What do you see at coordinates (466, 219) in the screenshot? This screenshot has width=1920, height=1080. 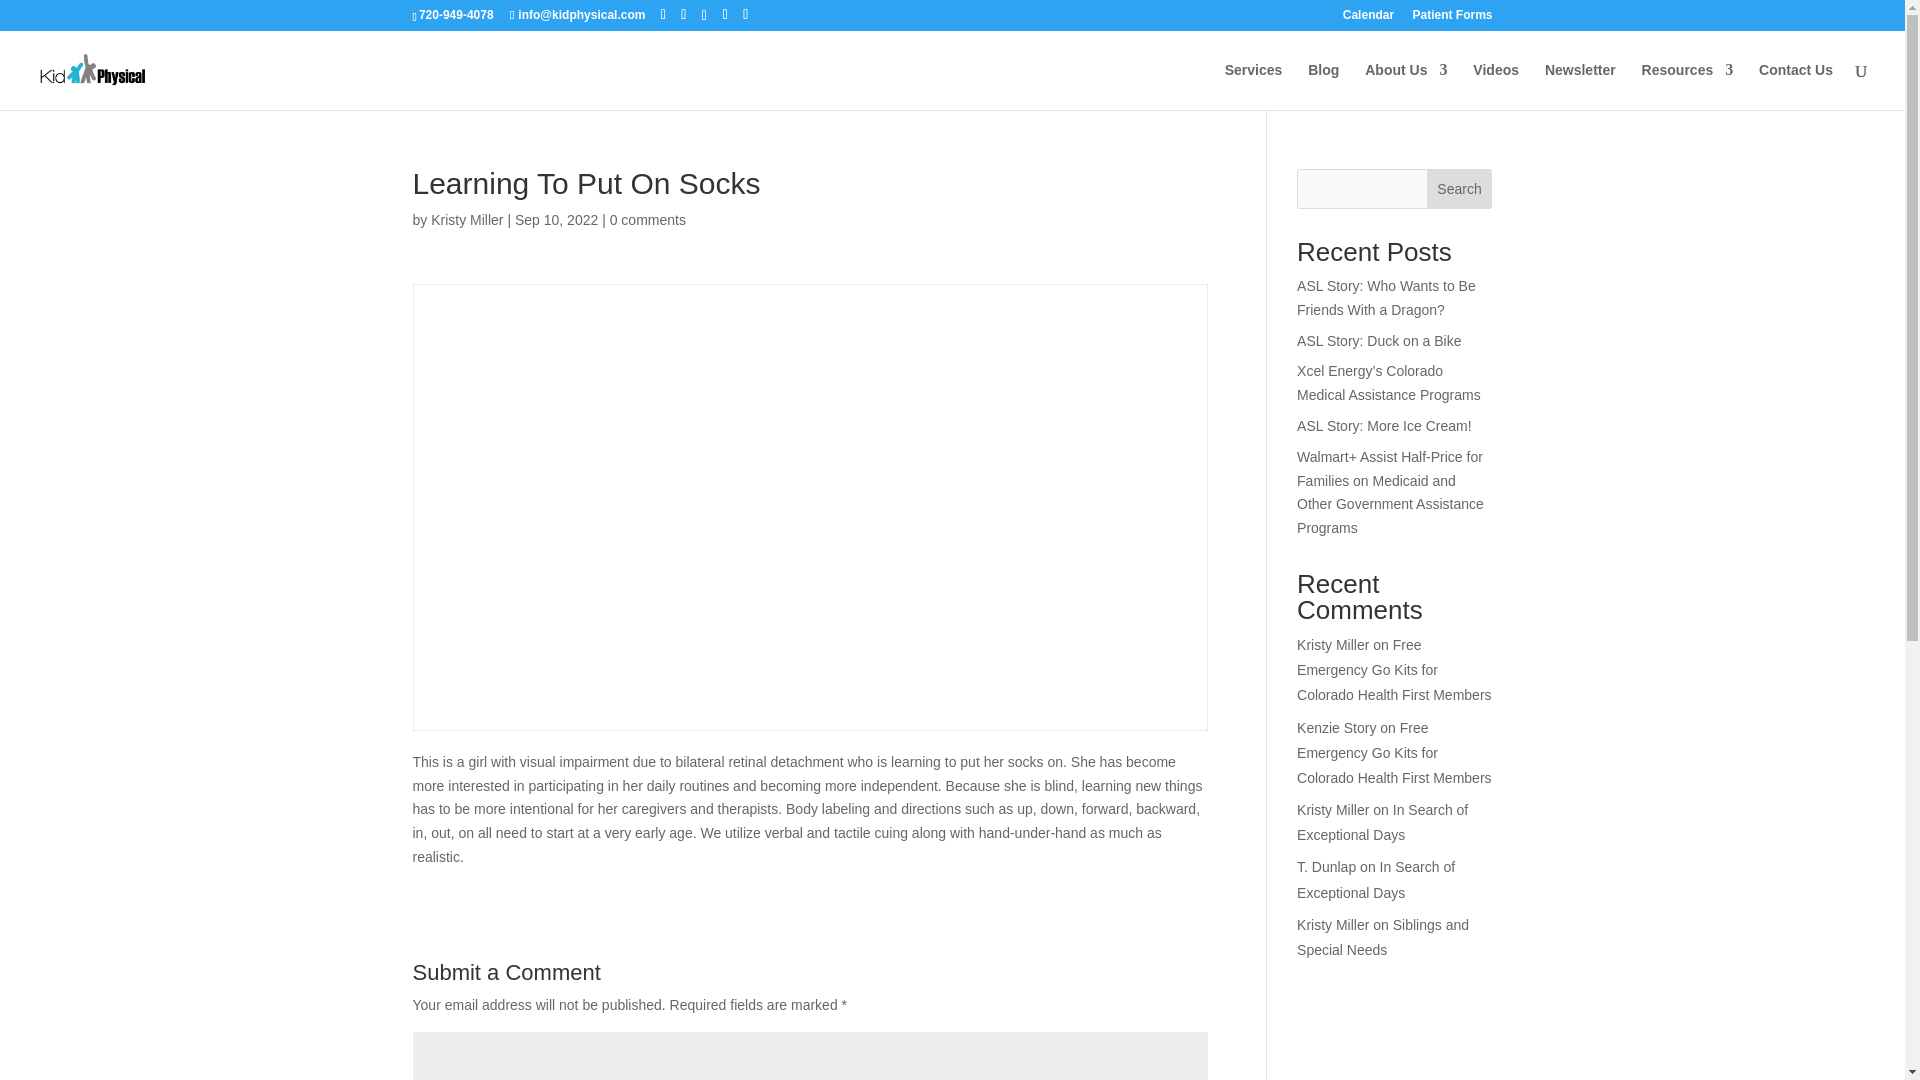 I see `Posts by Kristy Miller` at bounding box center [466, 219].